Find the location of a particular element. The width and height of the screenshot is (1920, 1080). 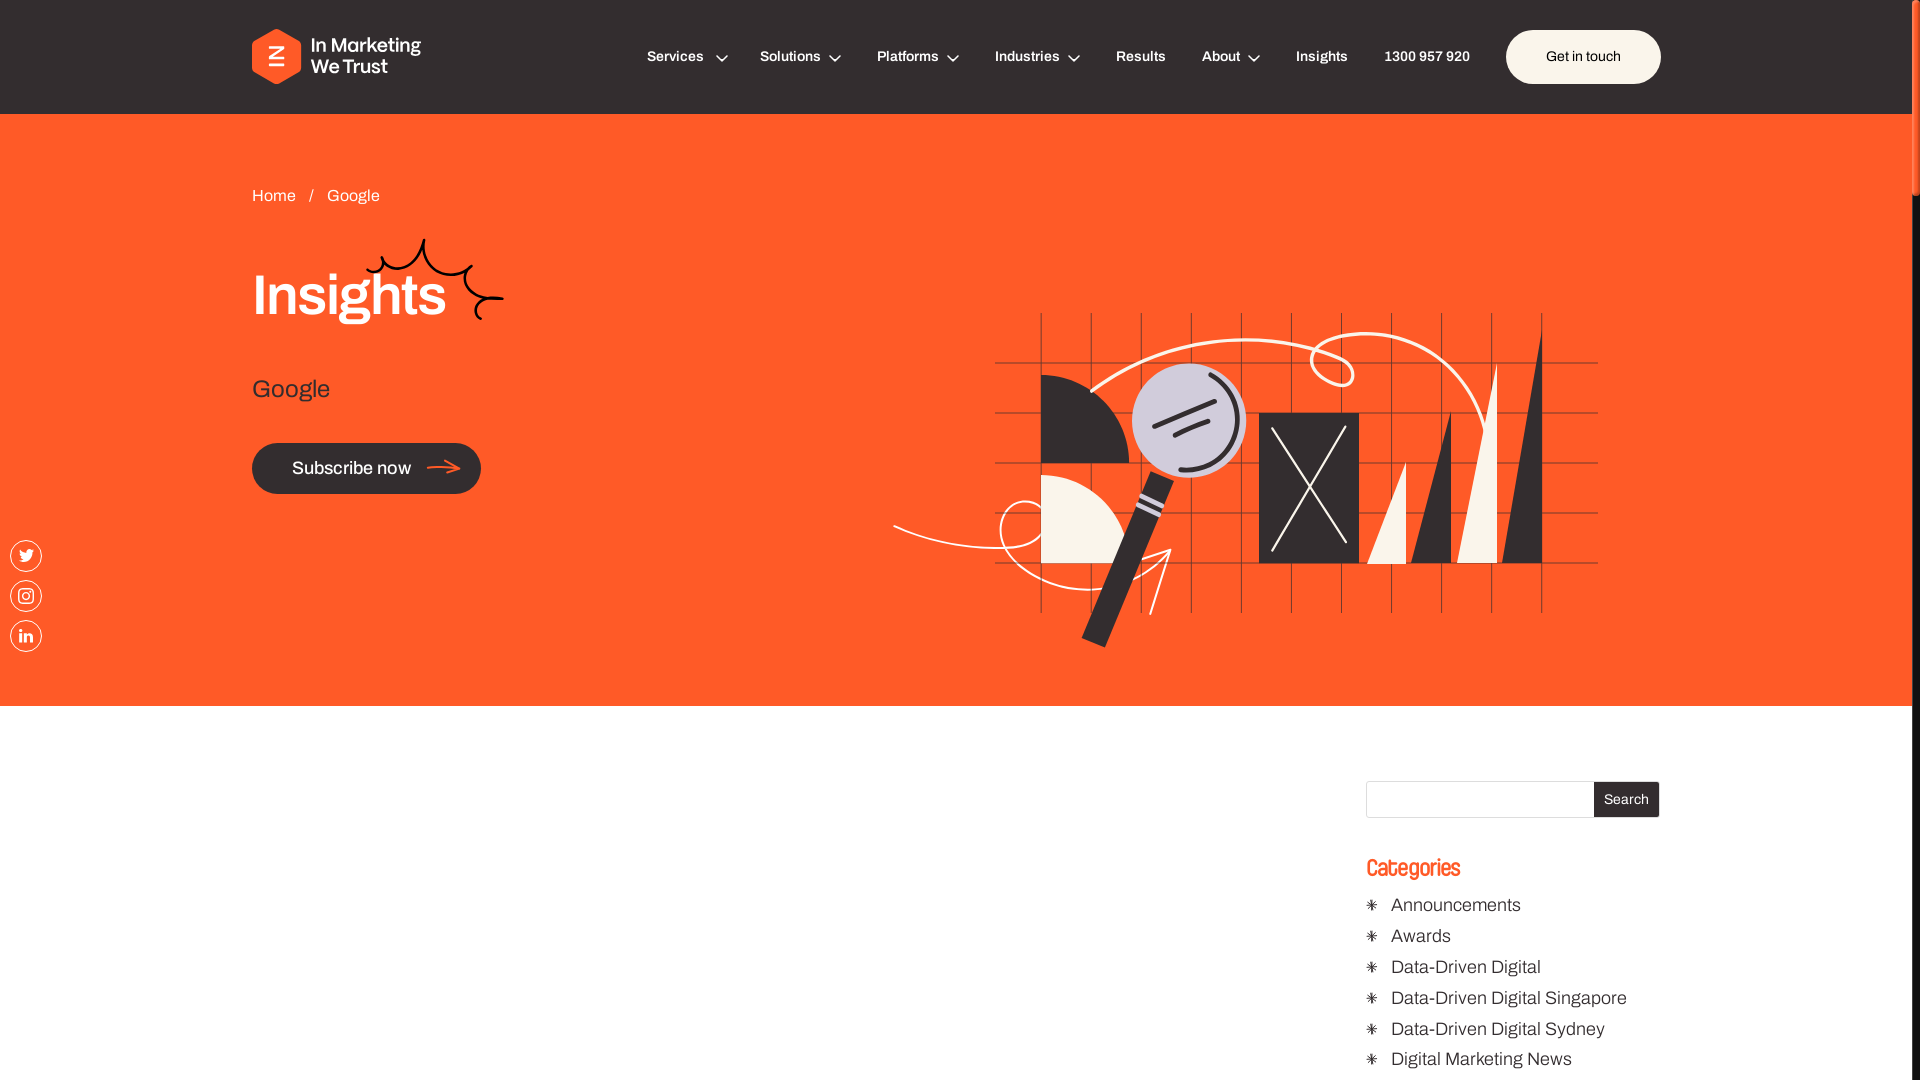

Data-Driven Digital Sydney is located at coordinates (1498, 1029).